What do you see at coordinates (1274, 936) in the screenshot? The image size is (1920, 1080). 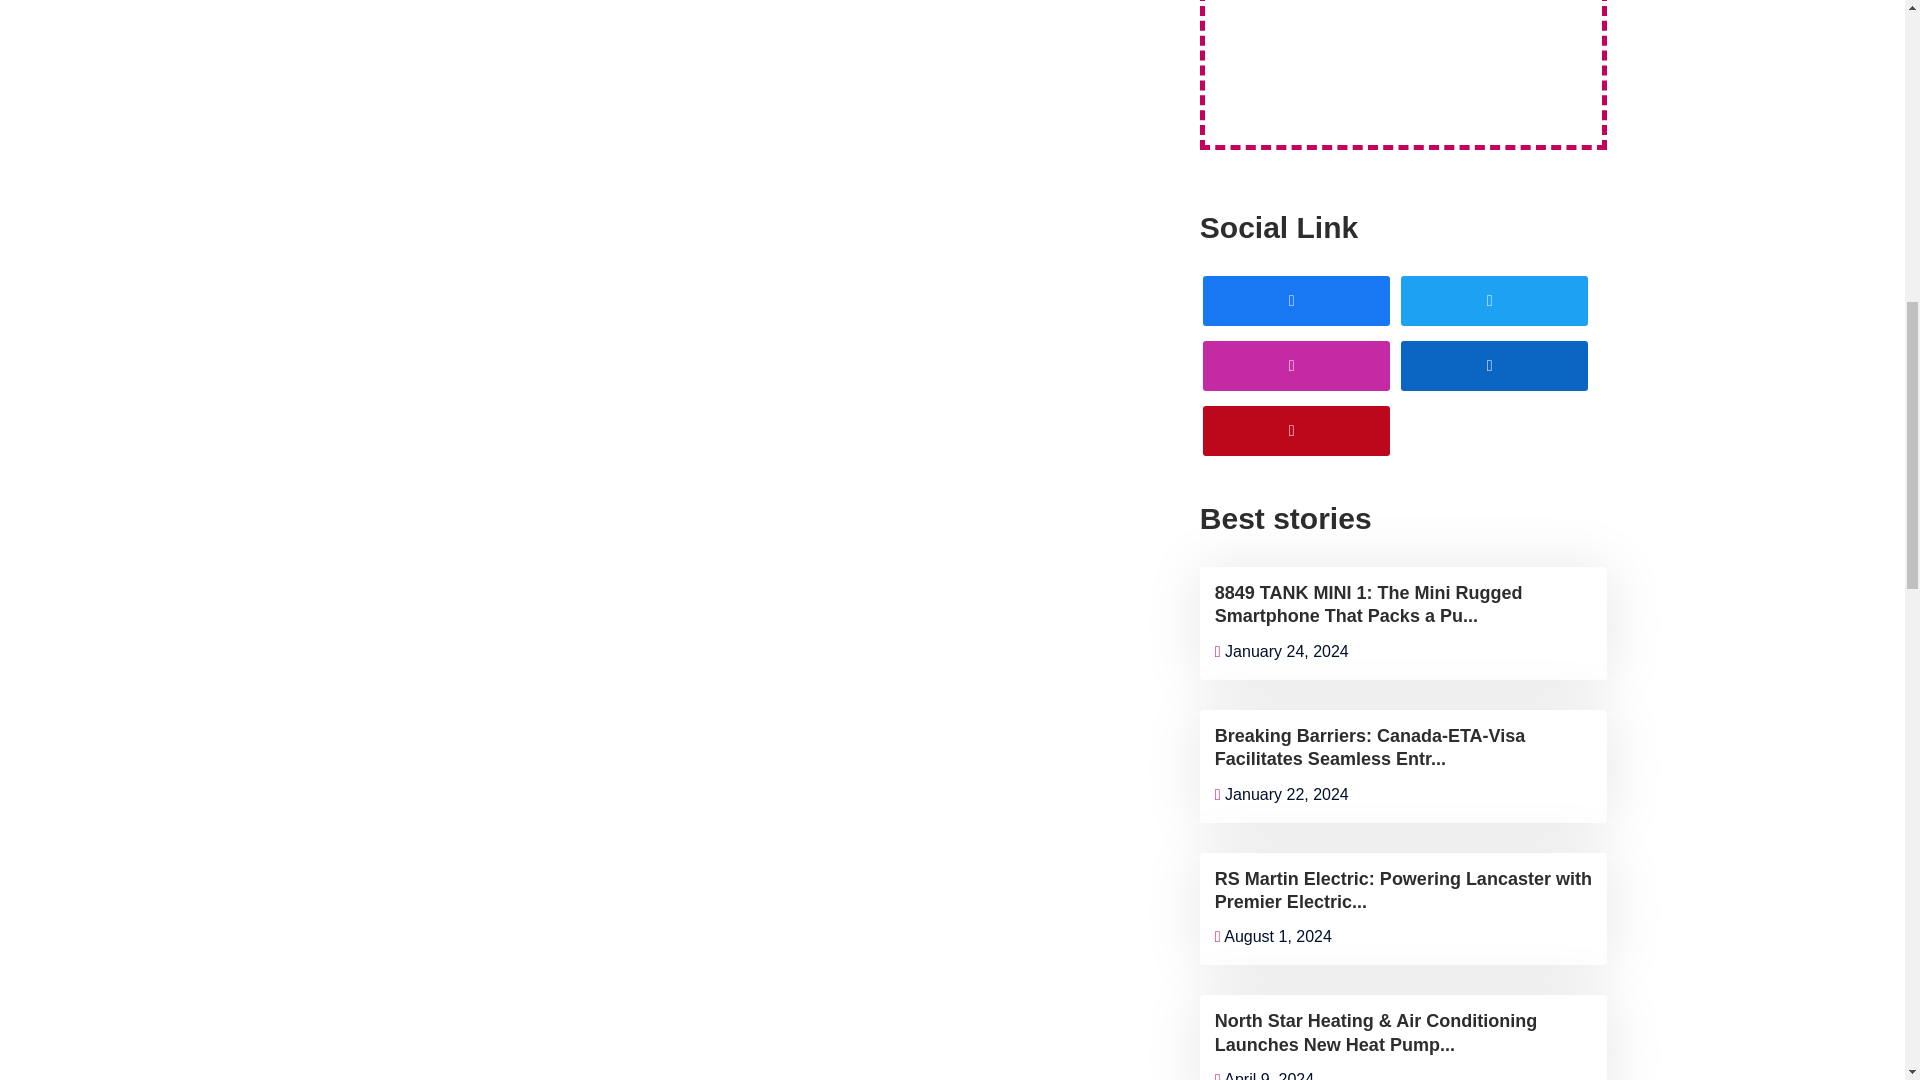 I see `August 1, 2024` at bounding box center [1274, 936].